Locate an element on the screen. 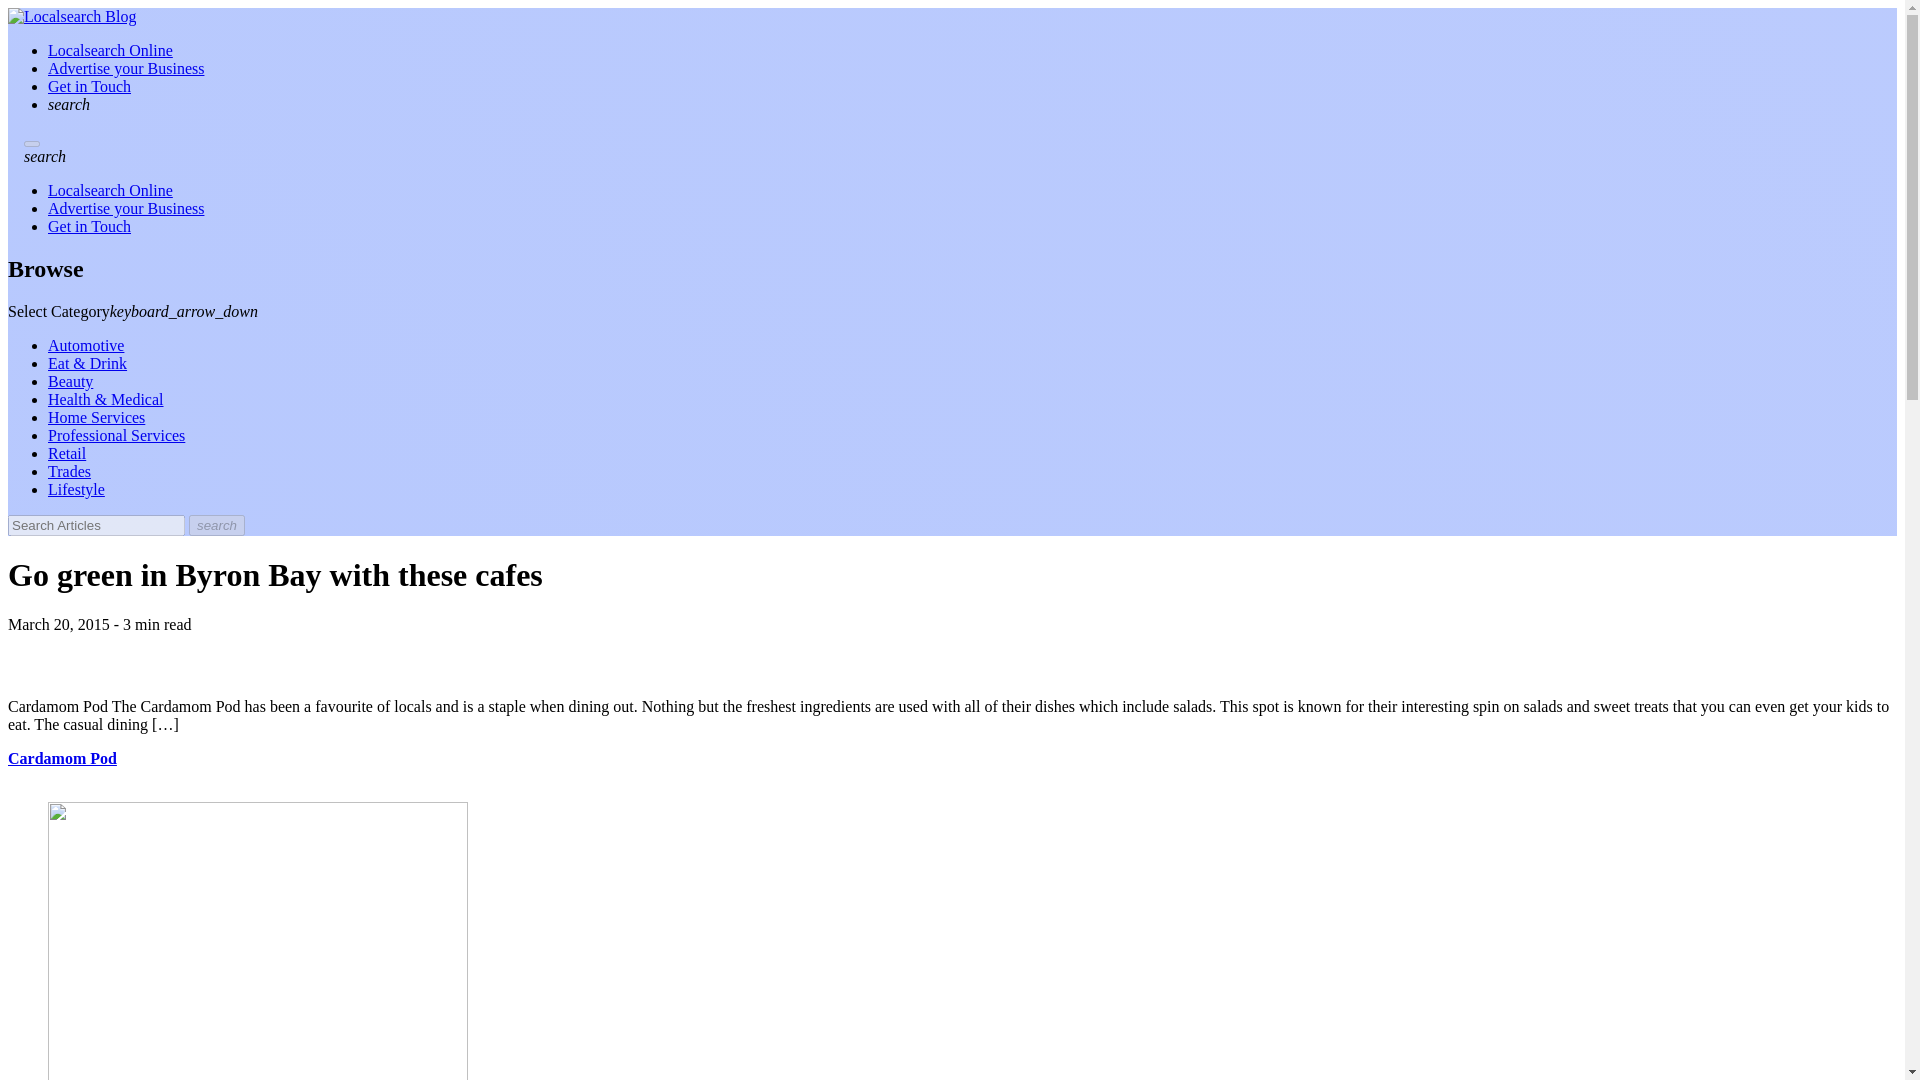 This screenshot has height=1080, width=1920. Trades is located at coordinates (69, 471).